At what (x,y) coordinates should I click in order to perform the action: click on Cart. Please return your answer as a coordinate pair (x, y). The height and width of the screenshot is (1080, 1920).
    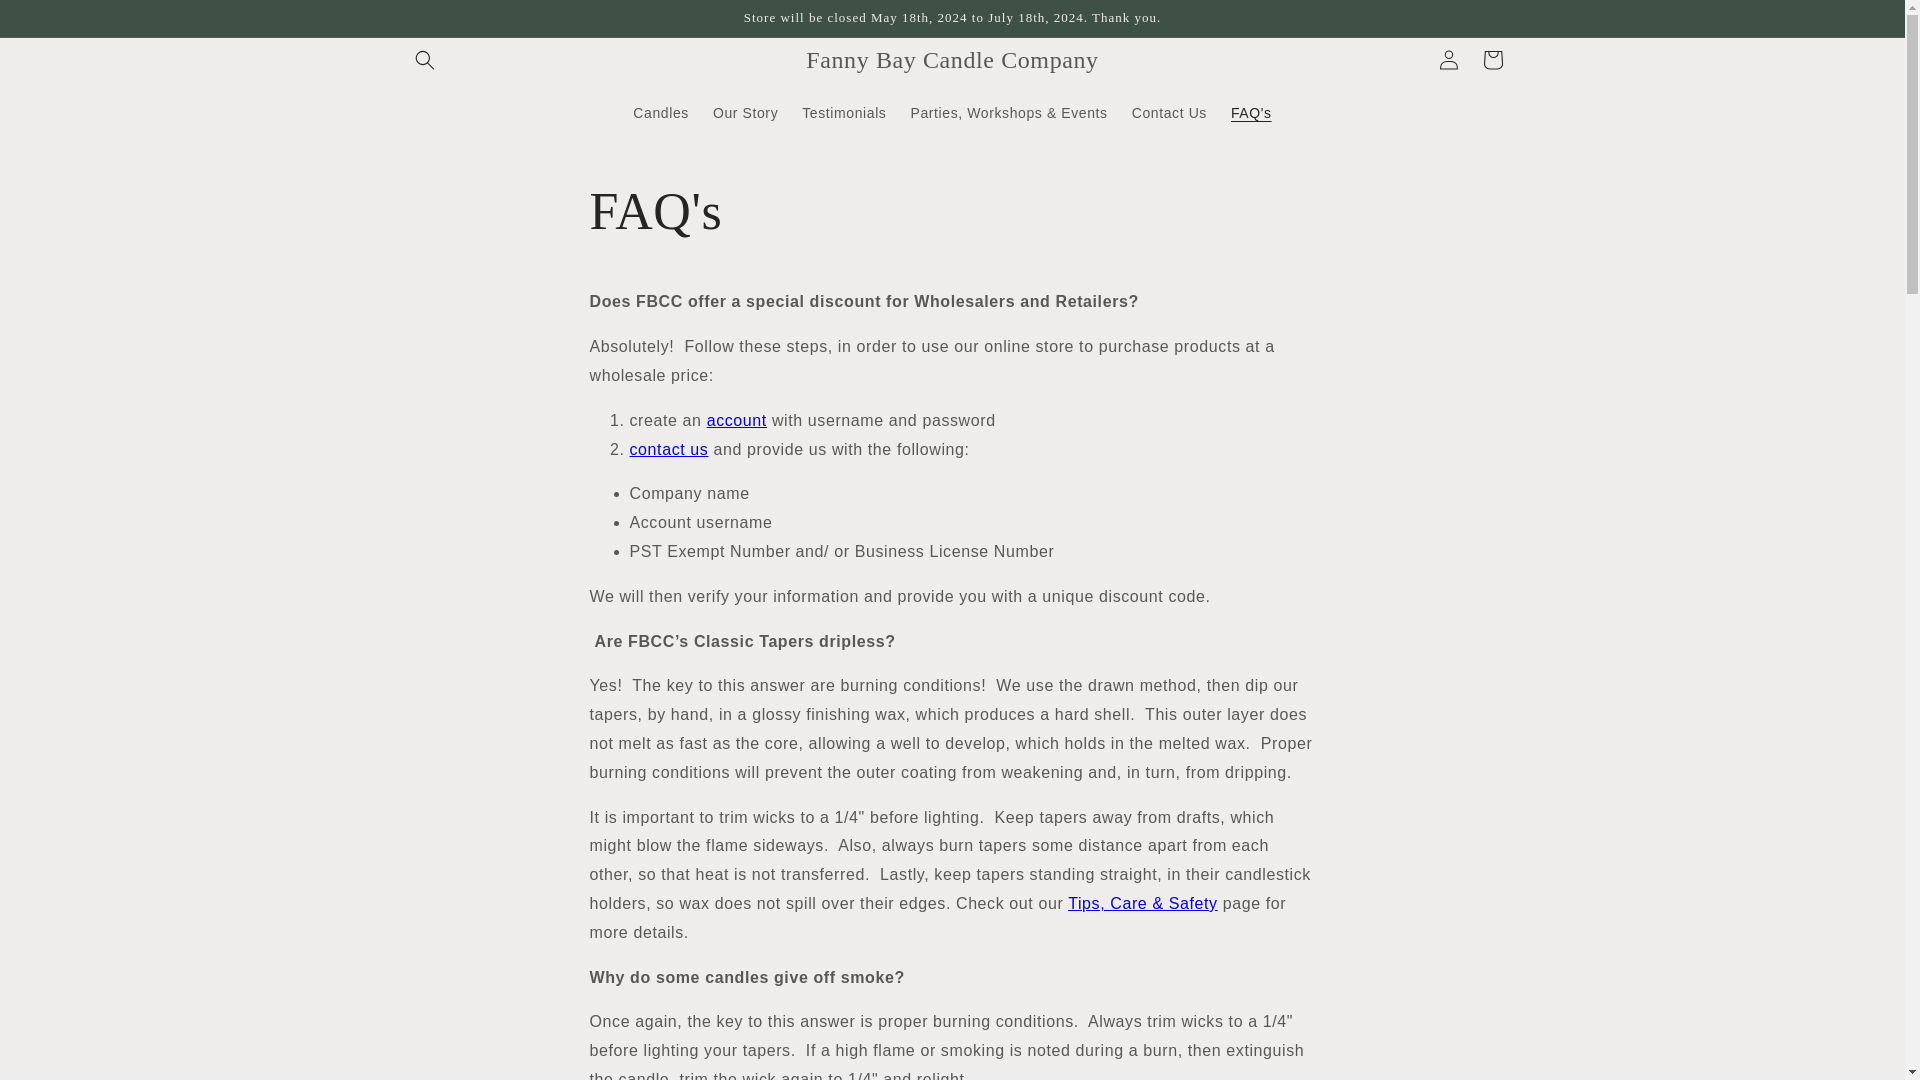
    Looking at the image, I should click on (1492, 60).